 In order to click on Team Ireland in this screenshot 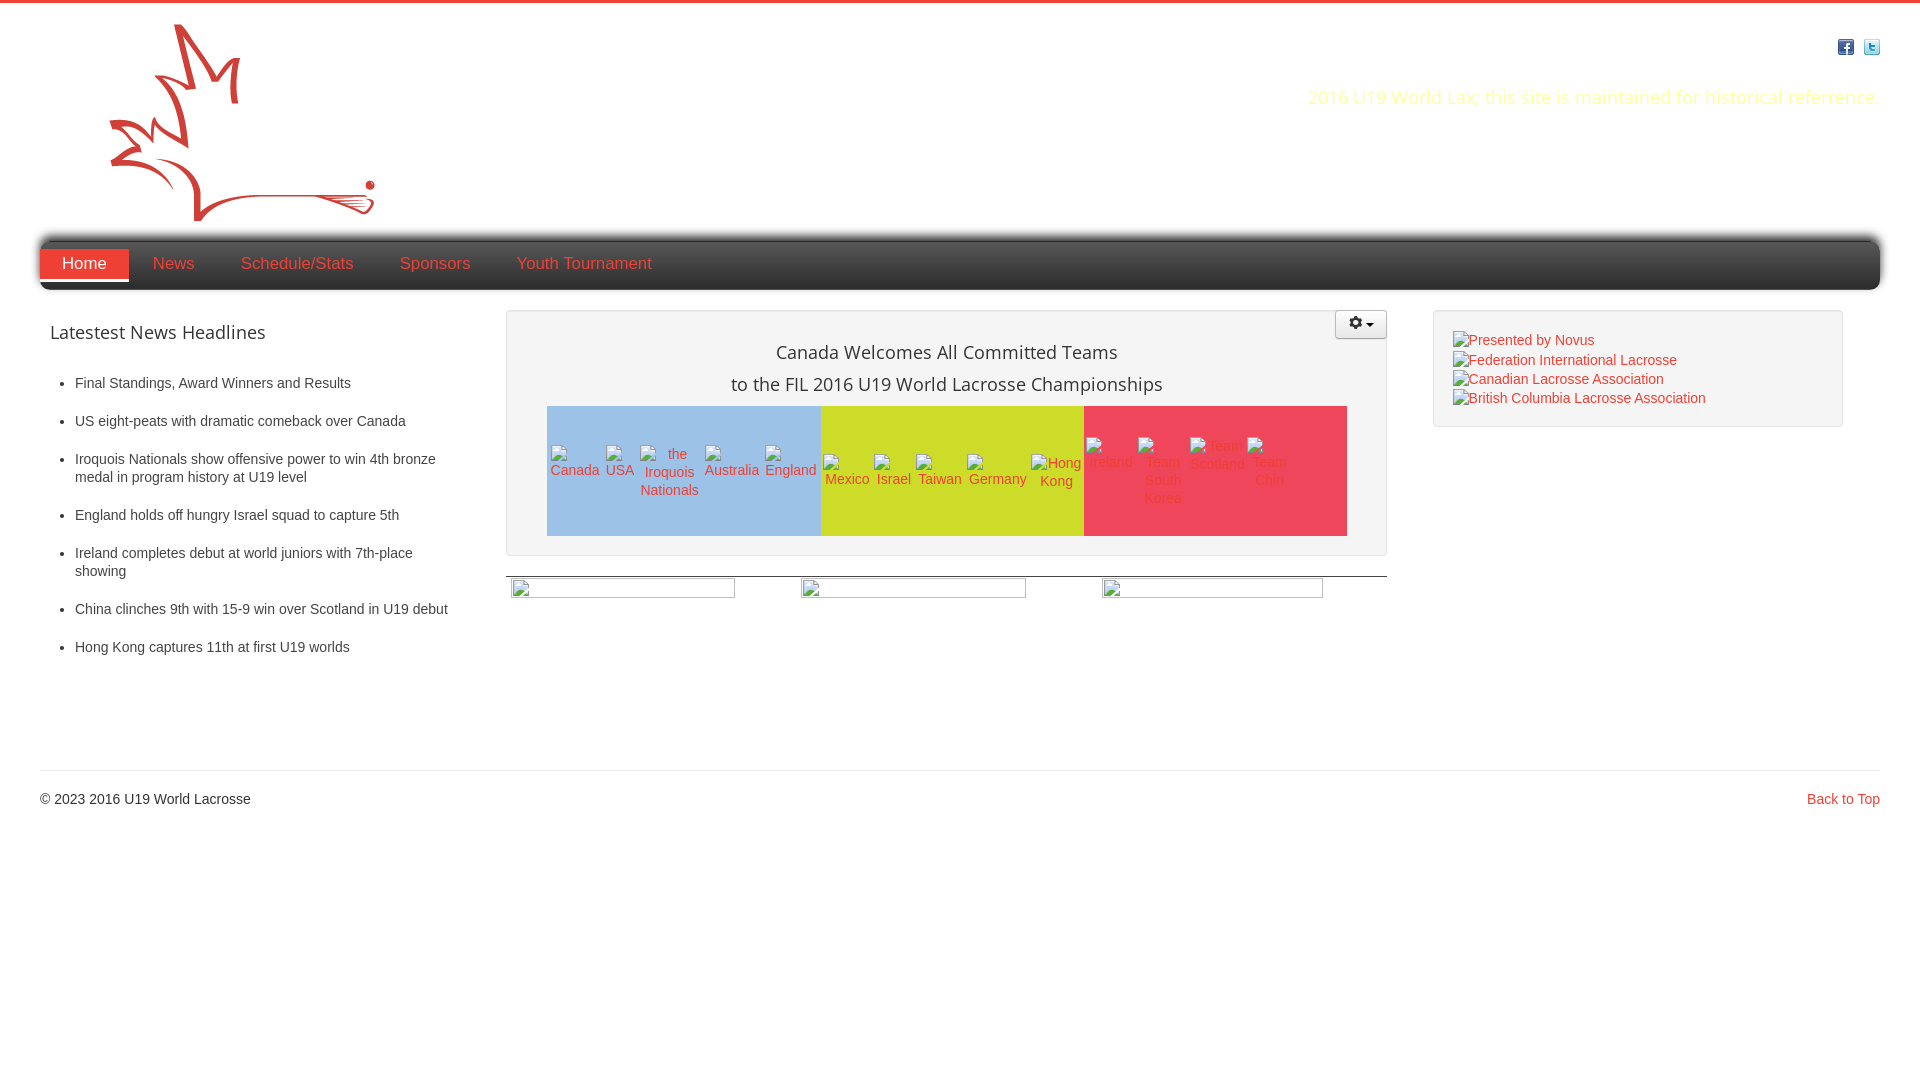, I will do `click(1111, 454)`.